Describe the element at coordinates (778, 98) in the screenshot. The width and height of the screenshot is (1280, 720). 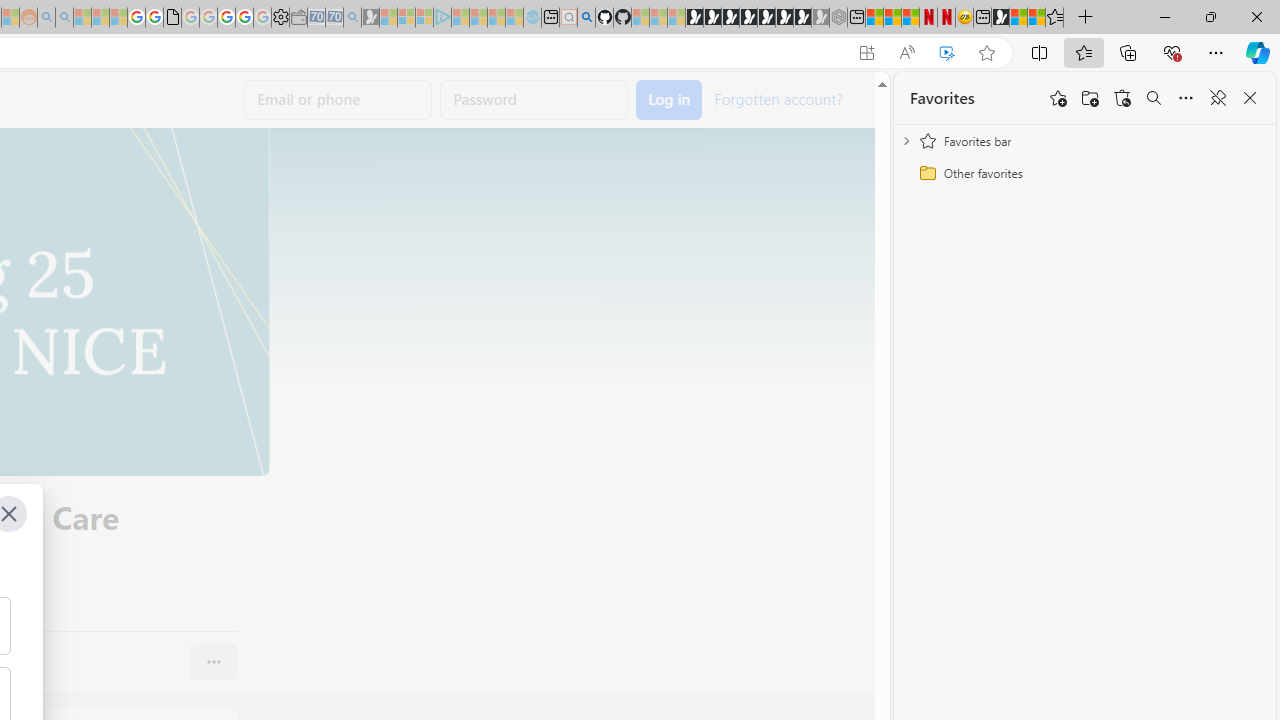
I see `Forgotten account?` at that location.